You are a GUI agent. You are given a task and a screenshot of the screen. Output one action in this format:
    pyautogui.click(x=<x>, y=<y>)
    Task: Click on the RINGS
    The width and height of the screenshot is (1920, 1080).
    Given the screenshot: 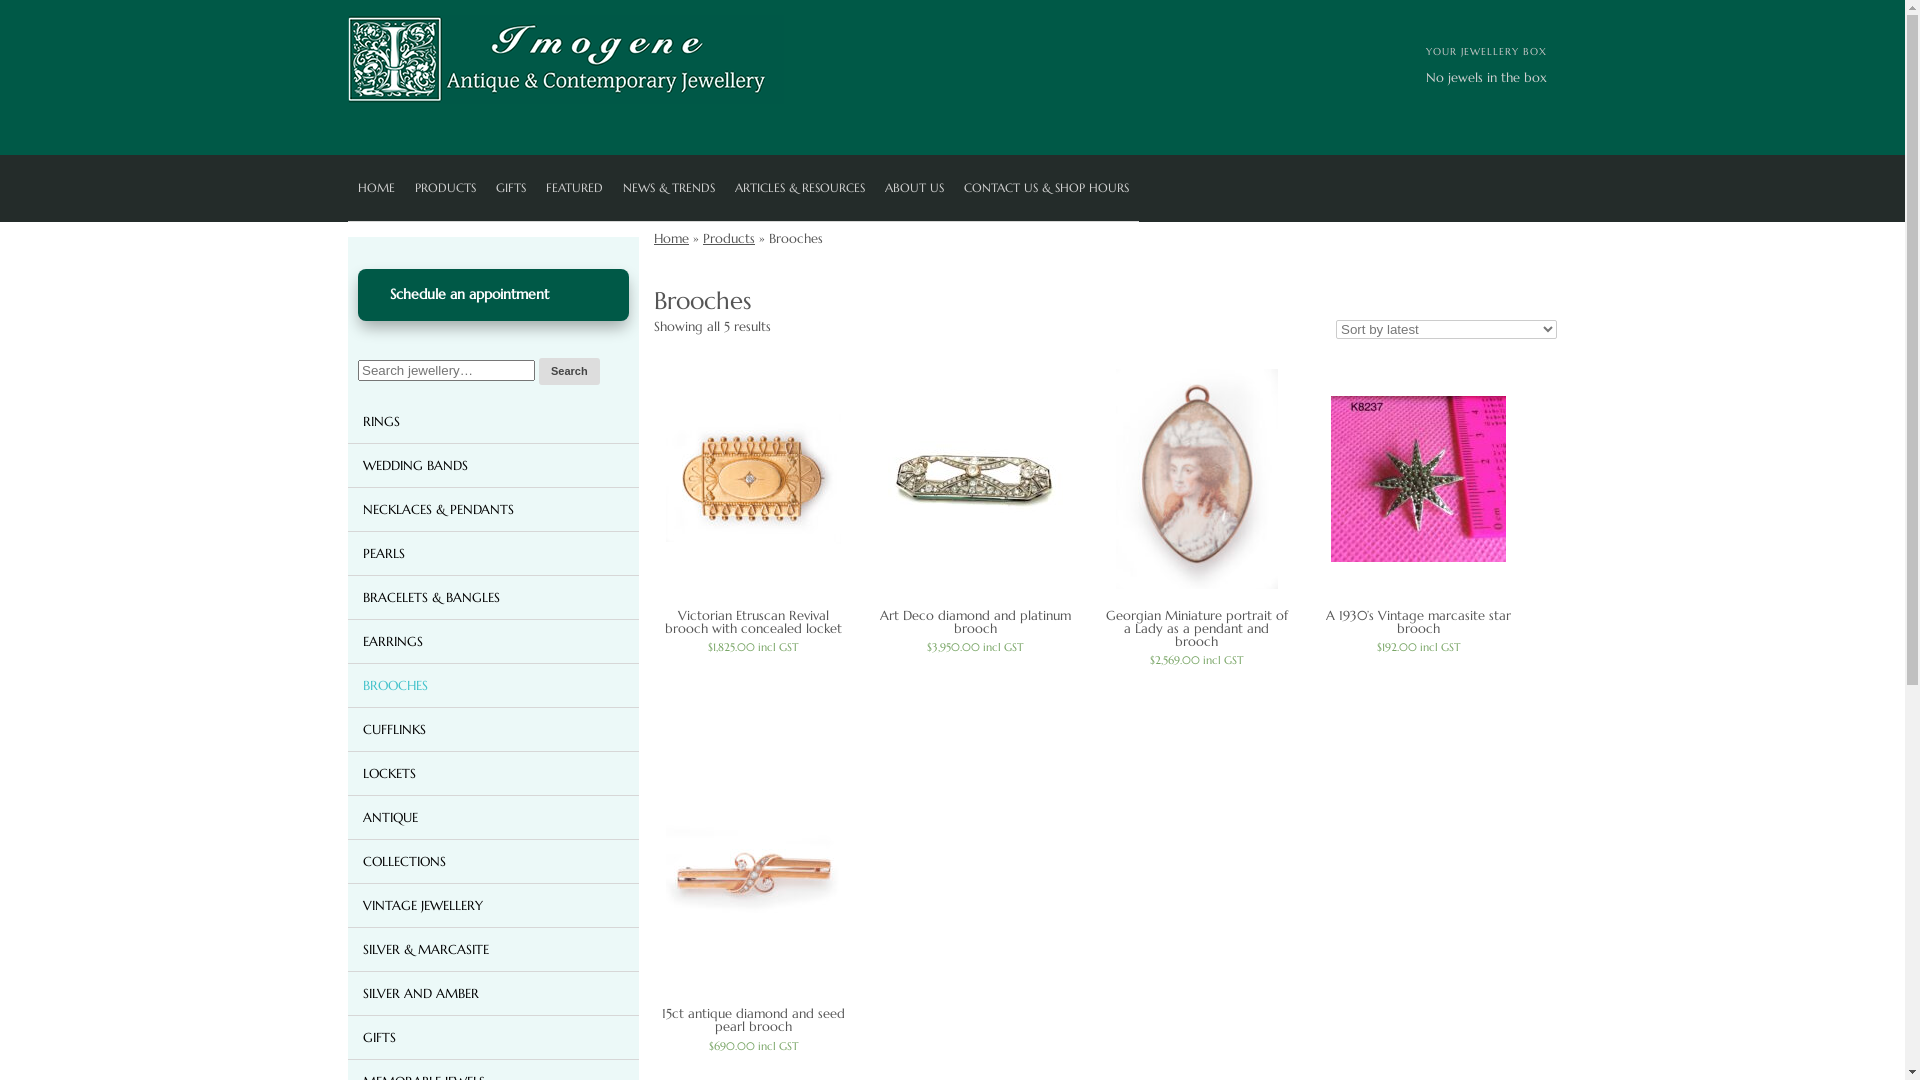 What is the action you would take?
    pyautogui.click(x=494, y=420)
    